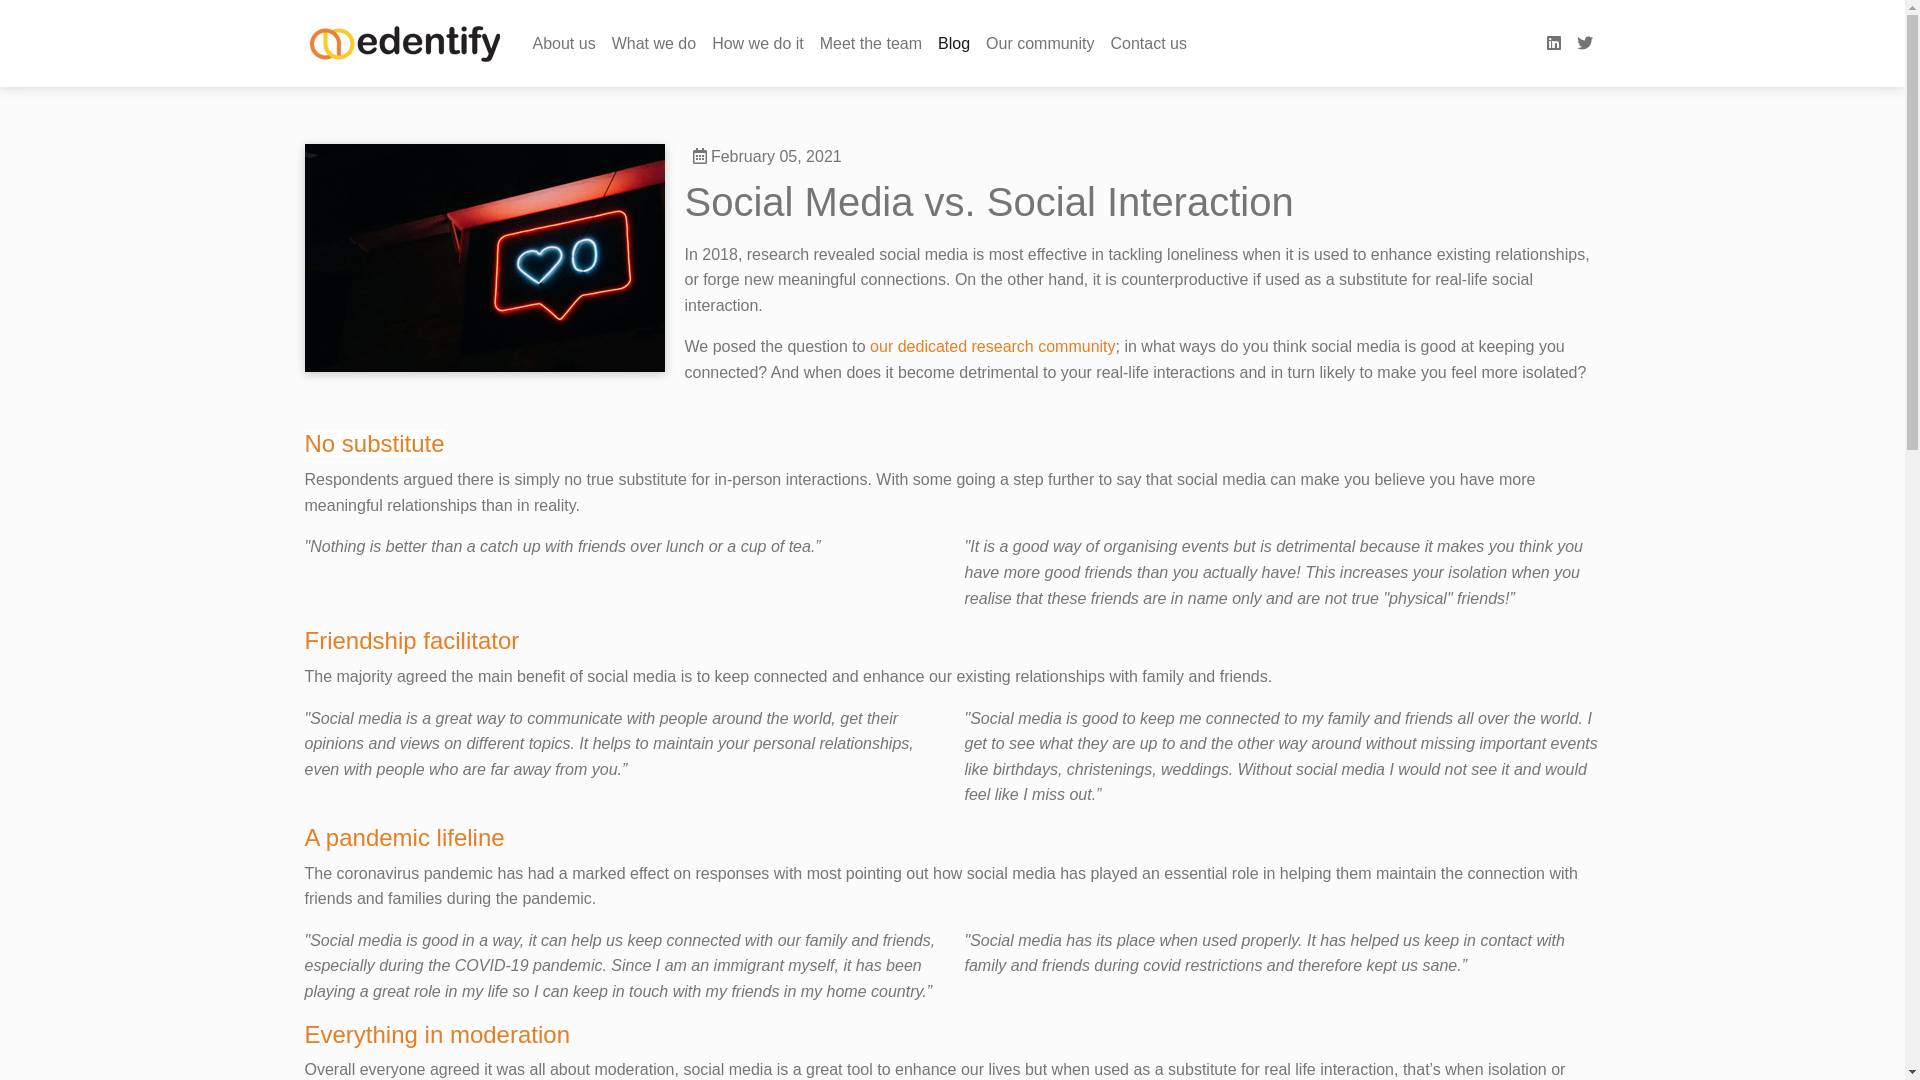 This screenshot has height=1080, width=1920. I want to click on Meet the team, so click(871, 44).